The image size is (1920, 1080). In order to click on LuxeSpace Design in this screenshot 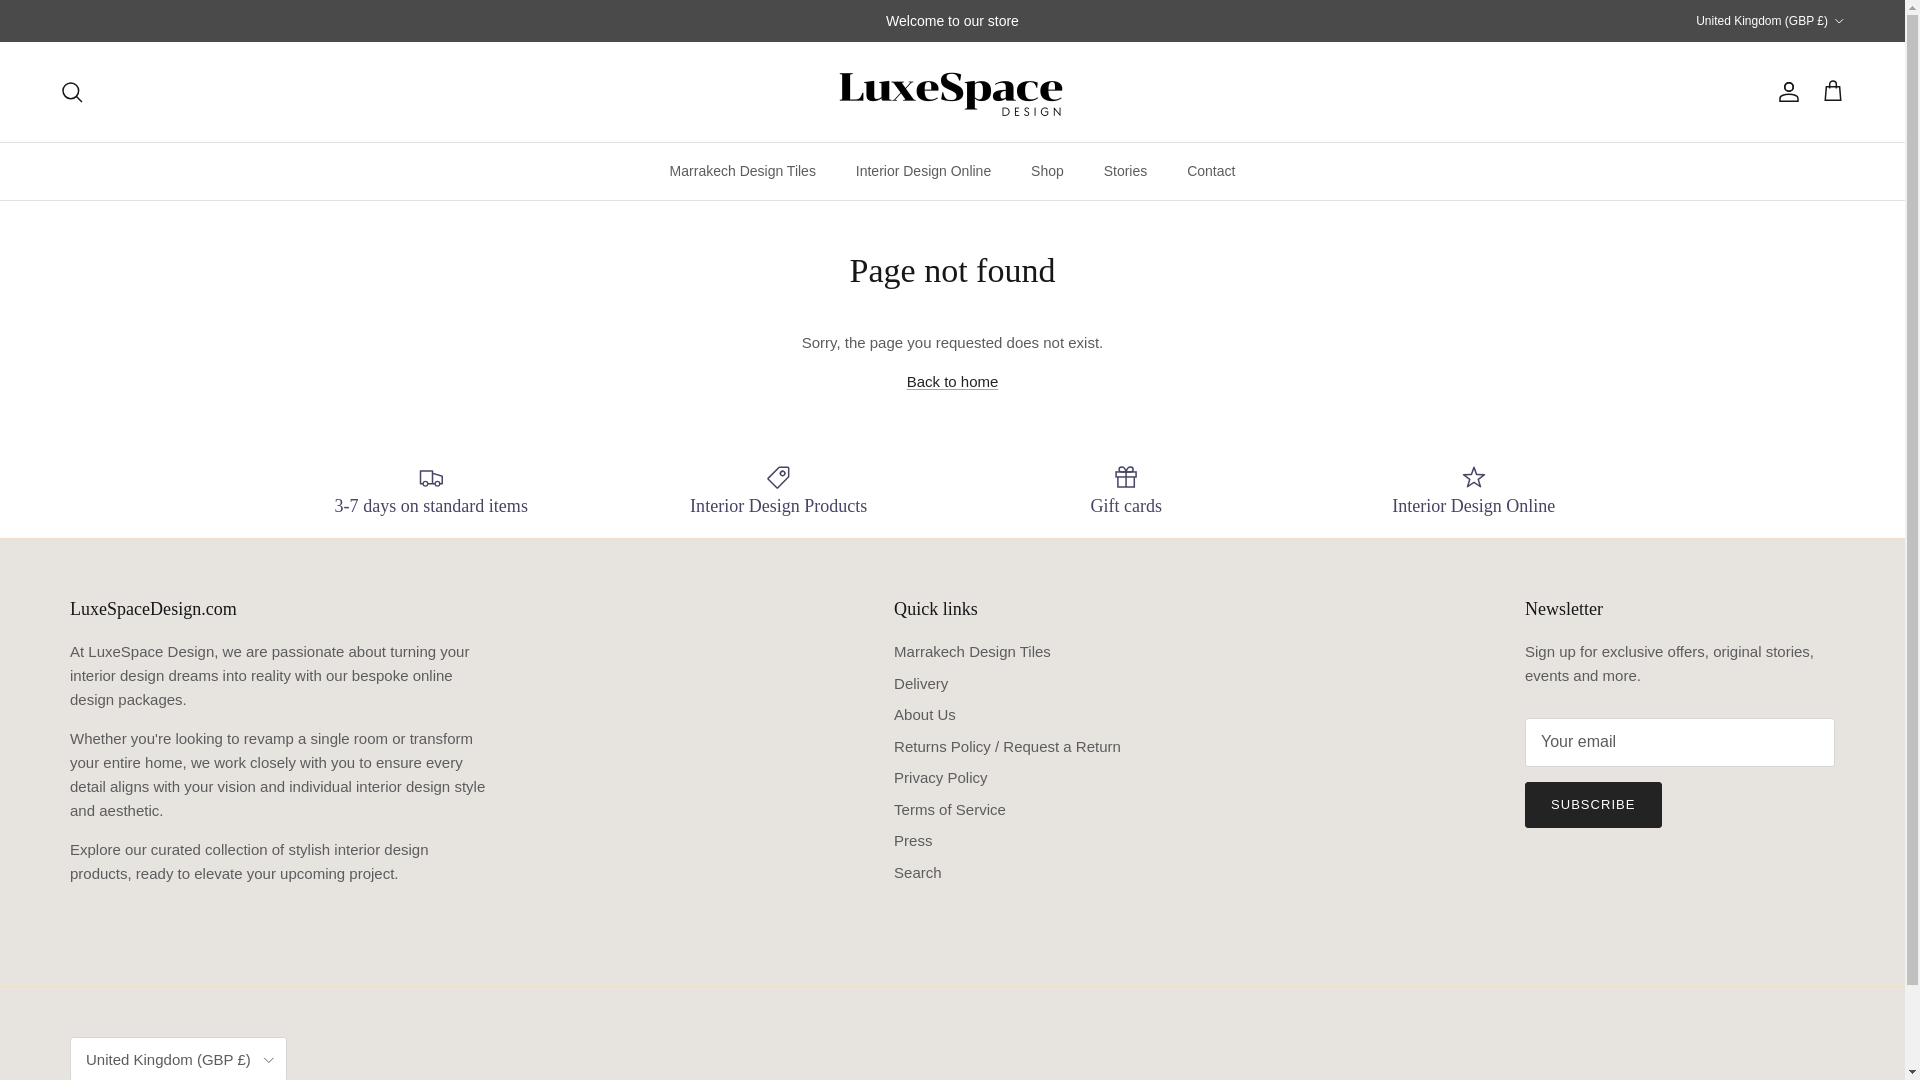, I will do `click(952, 92)`.